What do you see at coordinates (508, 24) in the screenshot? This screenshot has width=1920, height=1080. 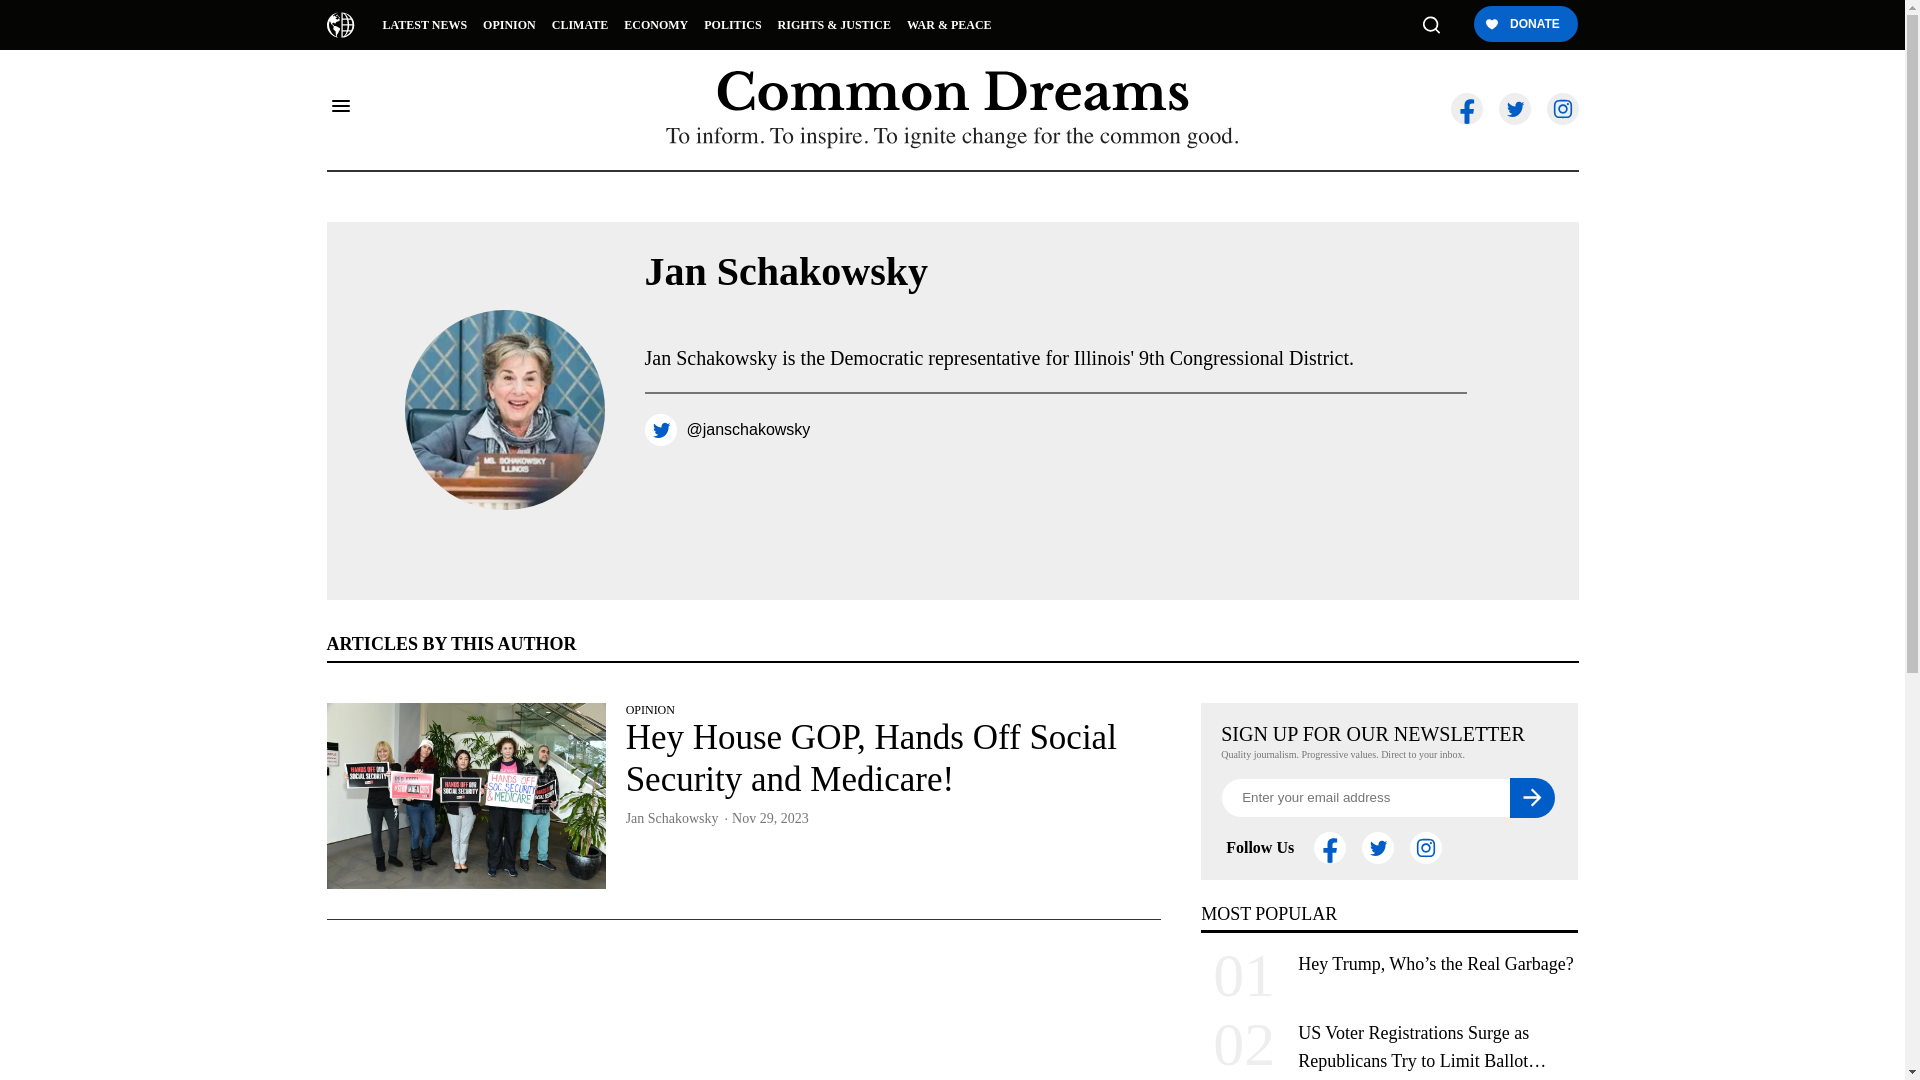 I see `OPINION` at bounding box center [508, 24].